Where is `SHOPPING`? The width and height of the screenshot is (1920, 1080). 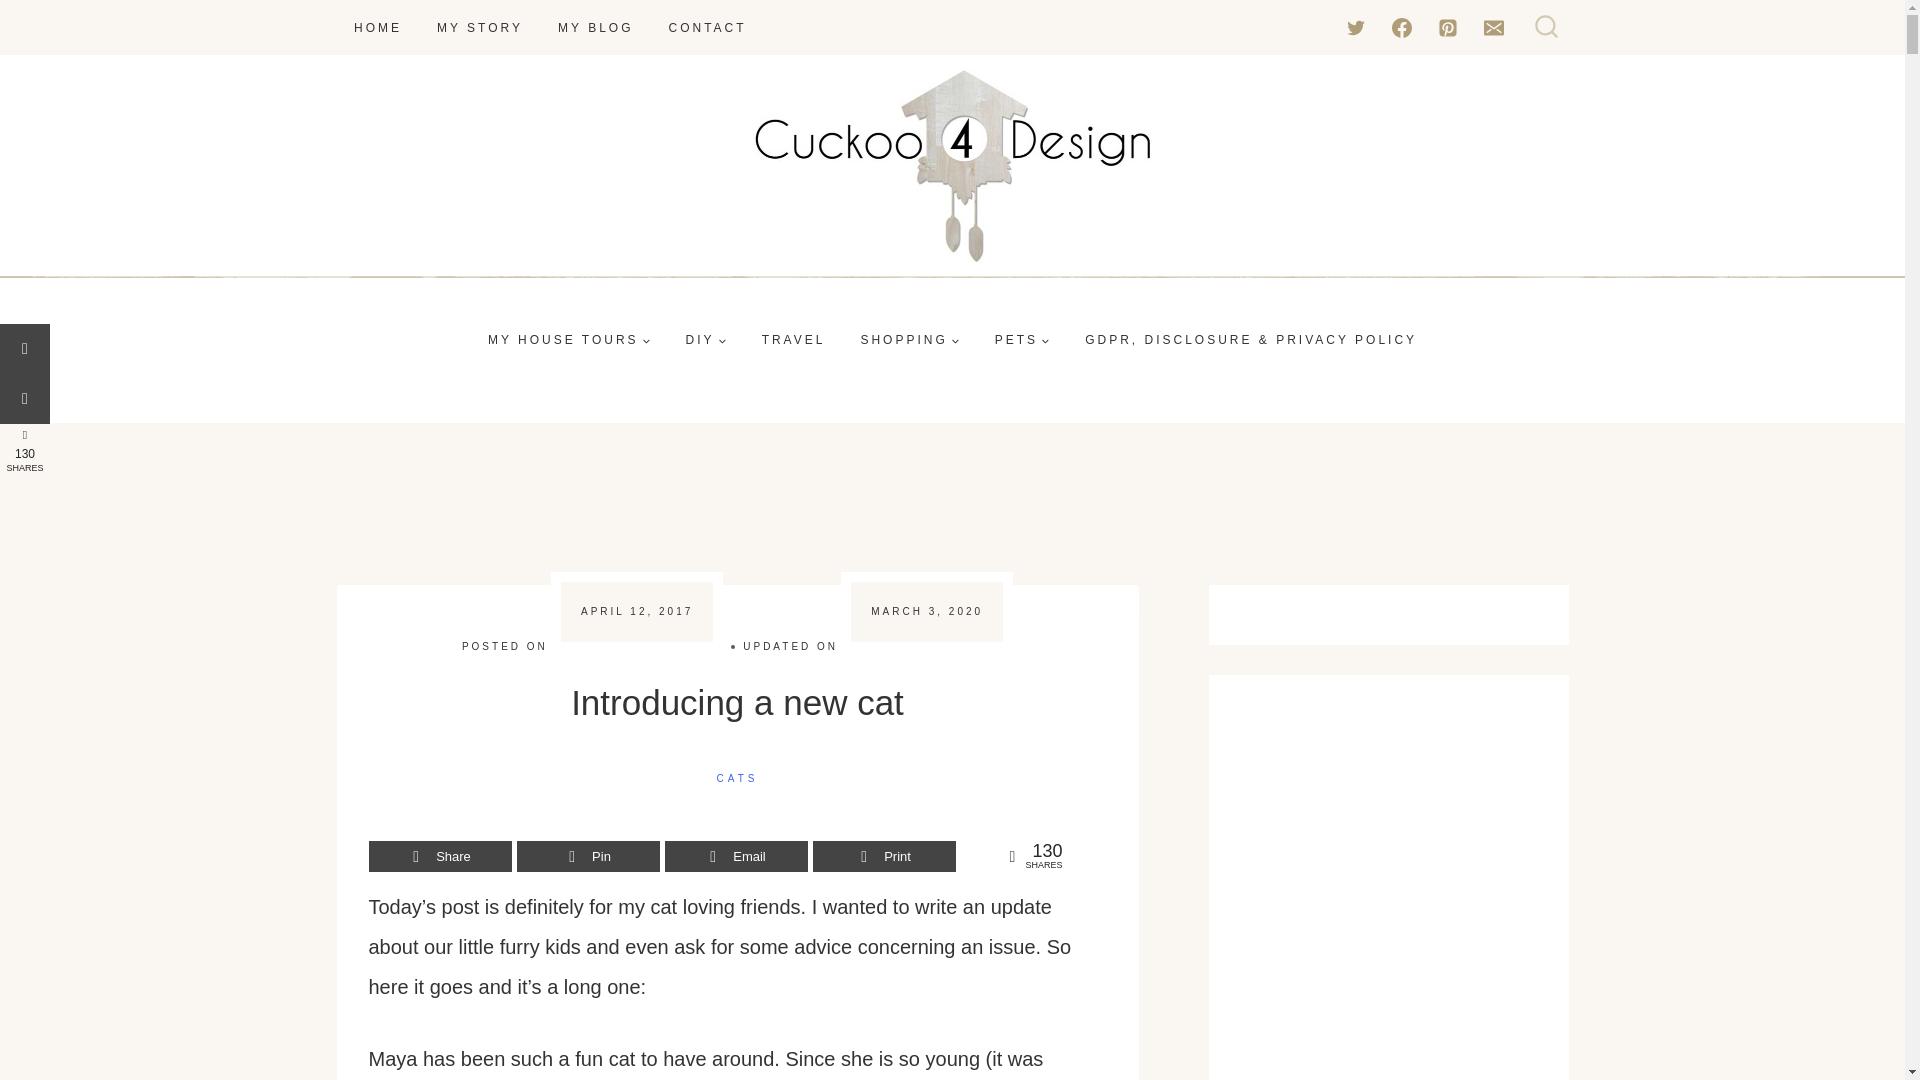
SHOPPING is located at coordinates (910, 340).